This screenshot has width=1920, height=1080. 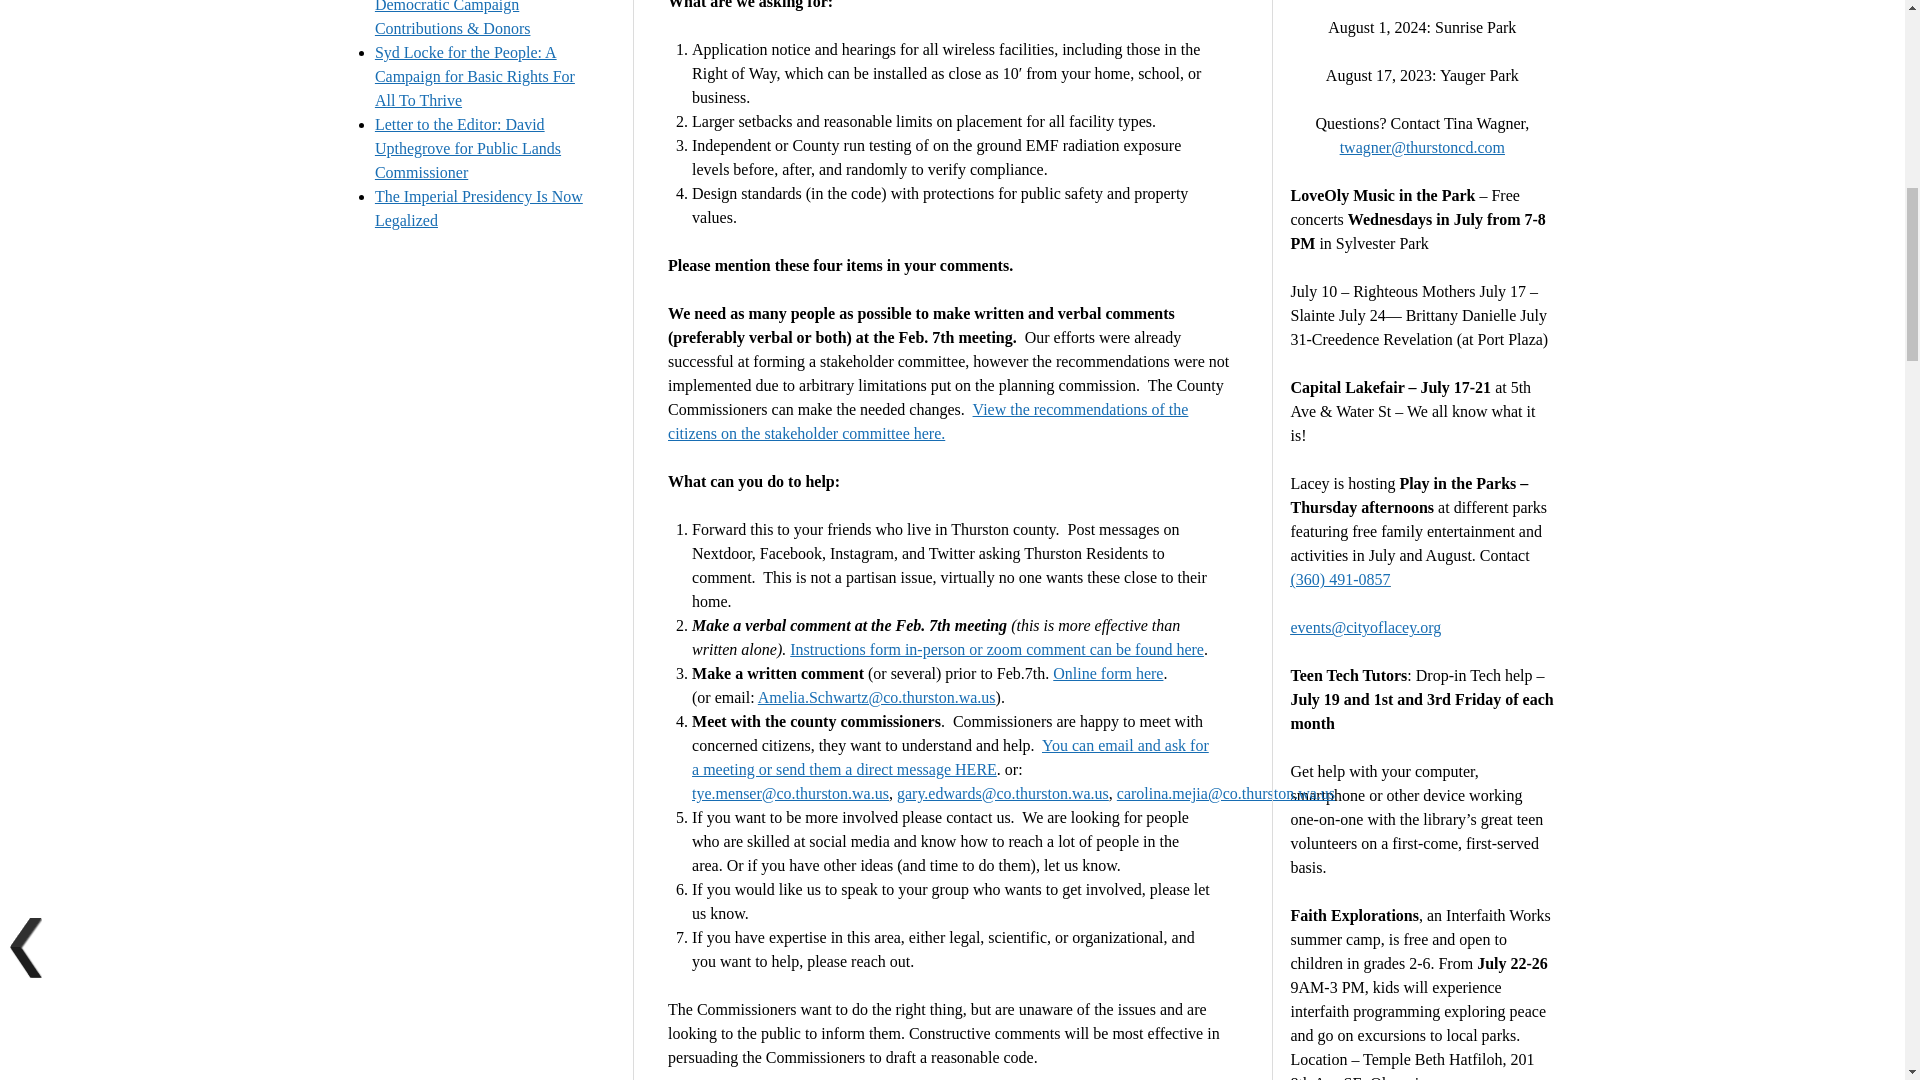 I want to click on The Imperial Presidency Is Now Legalized, so click(x=478, y=208).